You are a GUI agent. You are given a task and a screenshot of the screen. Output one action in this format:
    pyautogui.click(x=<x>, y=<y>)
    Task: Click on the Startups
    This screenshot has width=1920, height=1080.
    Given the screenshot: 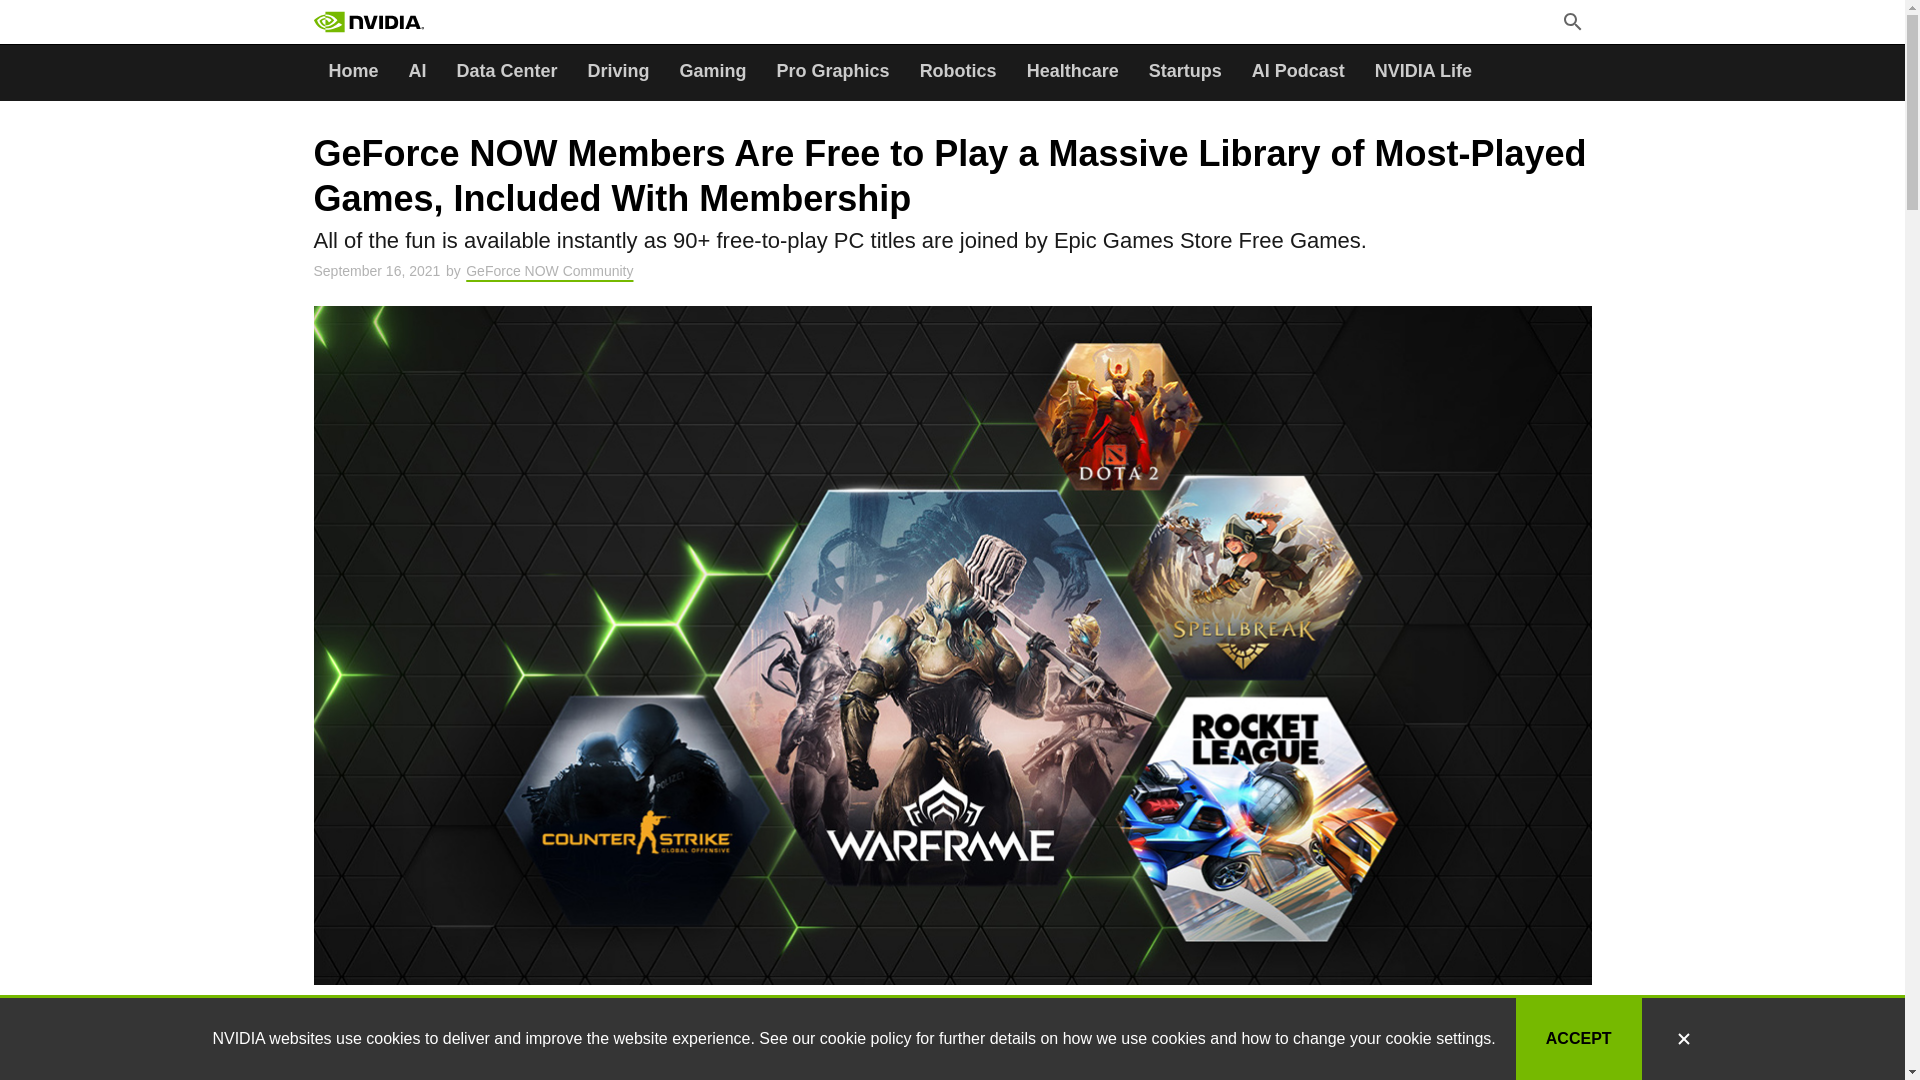 What is the action you would take?
    pyautogui.click(x=1185, y=73)
    